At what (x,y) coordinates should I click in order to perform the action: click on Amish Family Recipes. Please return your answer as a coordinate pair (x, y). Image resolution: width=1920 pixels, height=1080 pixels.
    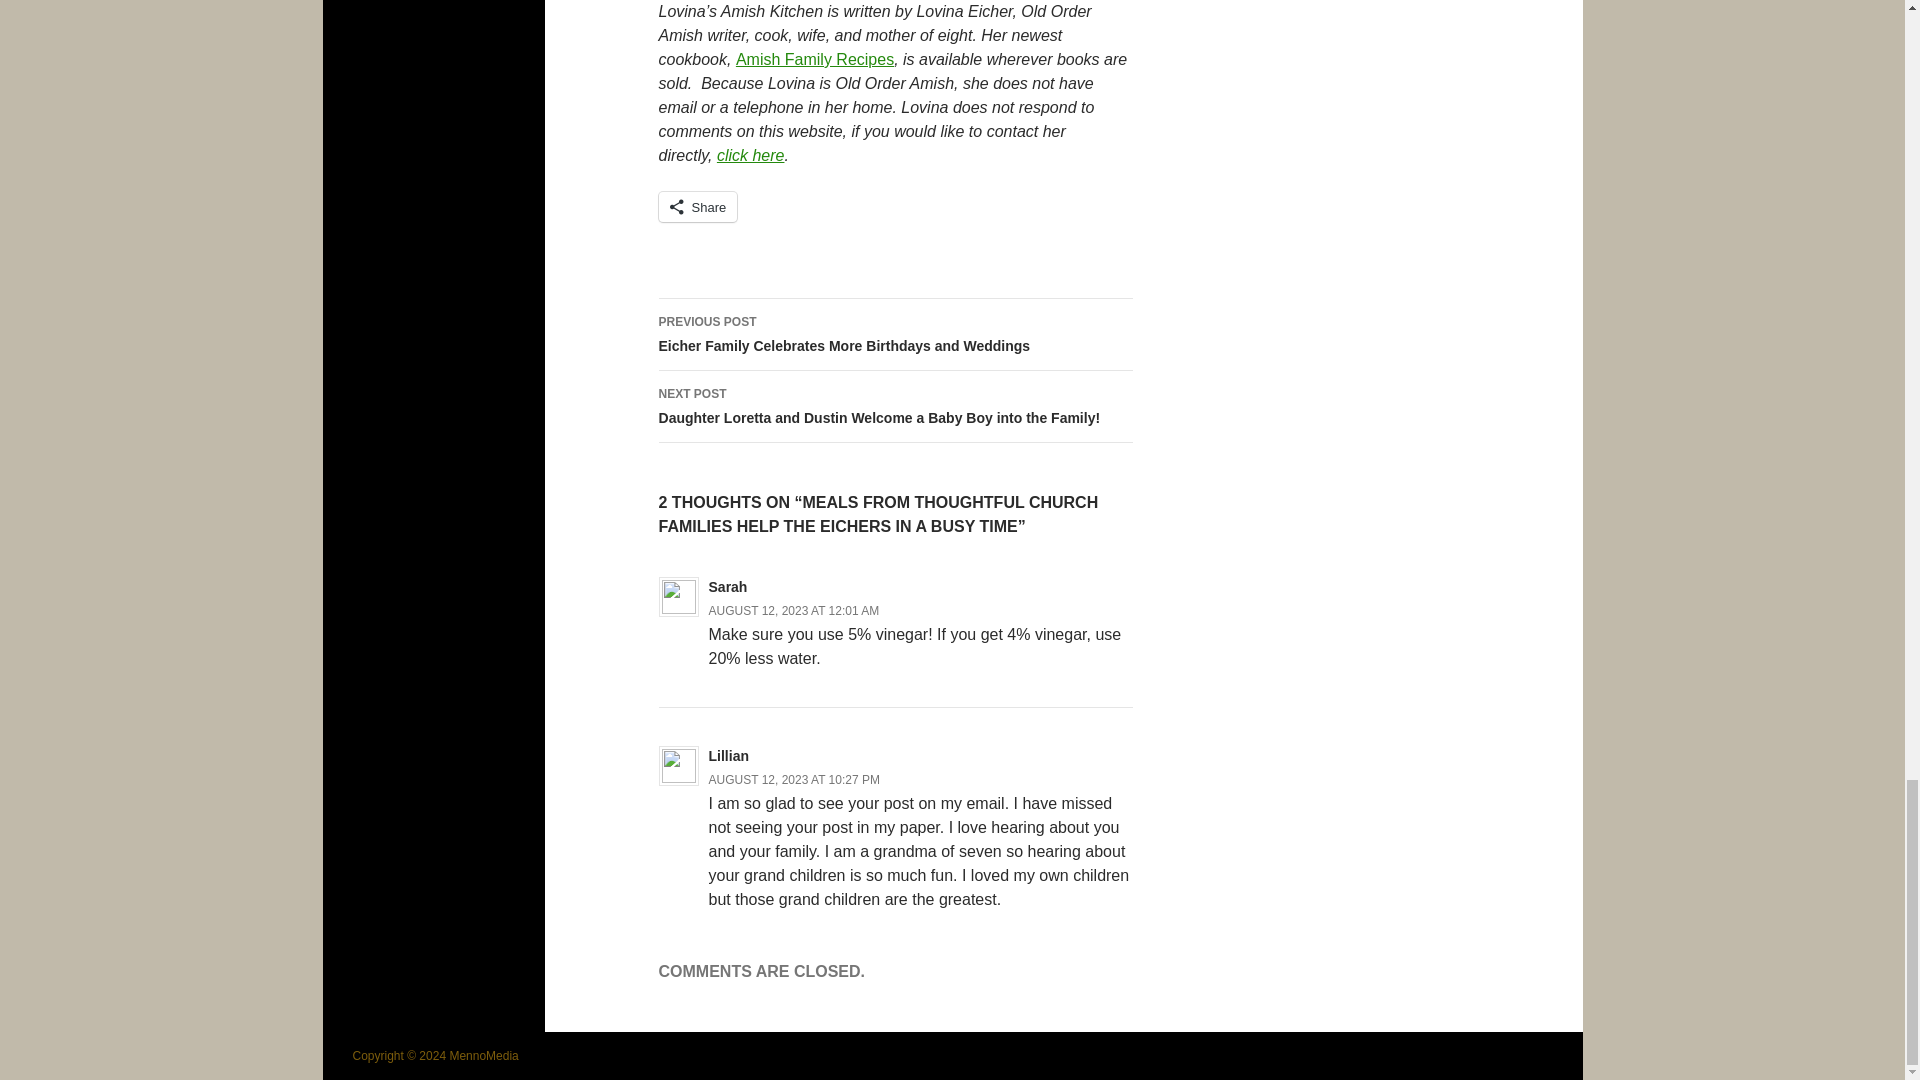
    Looking at the image, I should click on (814, 59).